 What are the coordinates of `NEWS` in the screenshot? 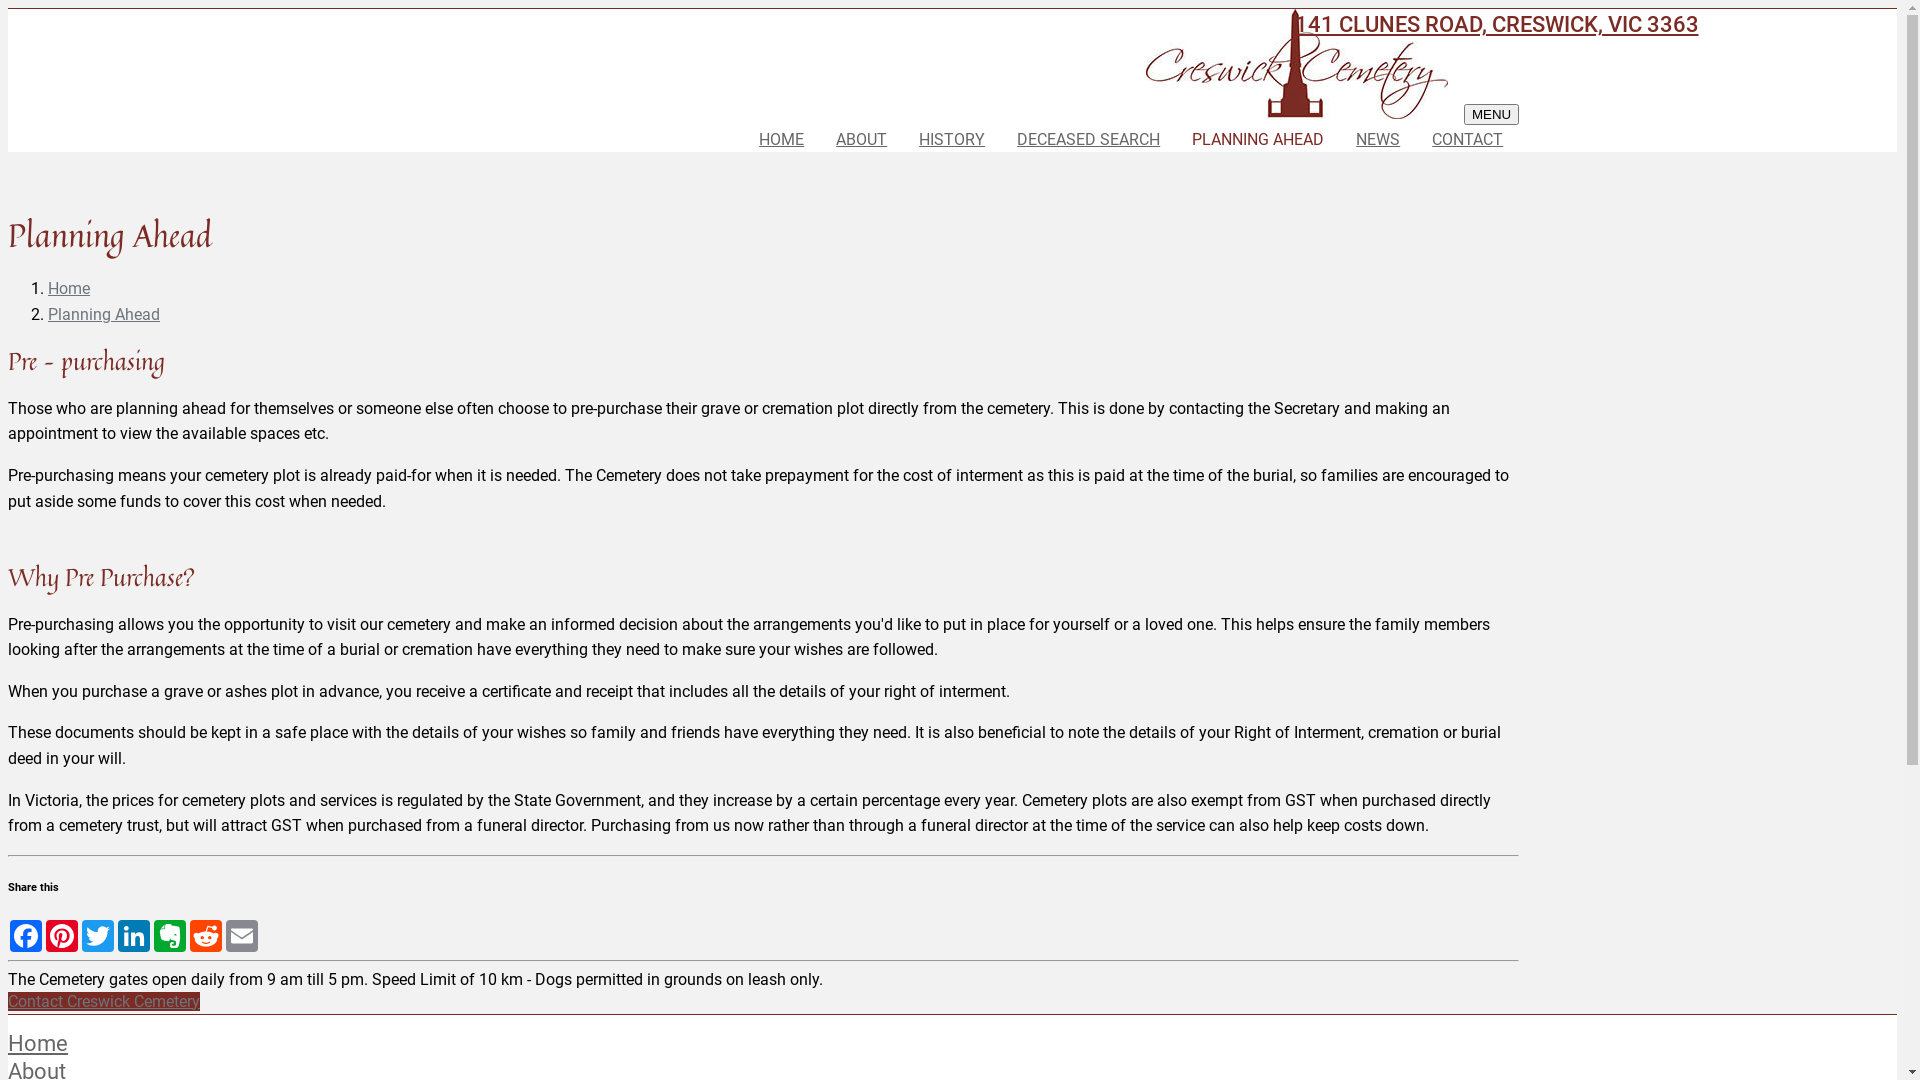 It's located at (1378, 140).